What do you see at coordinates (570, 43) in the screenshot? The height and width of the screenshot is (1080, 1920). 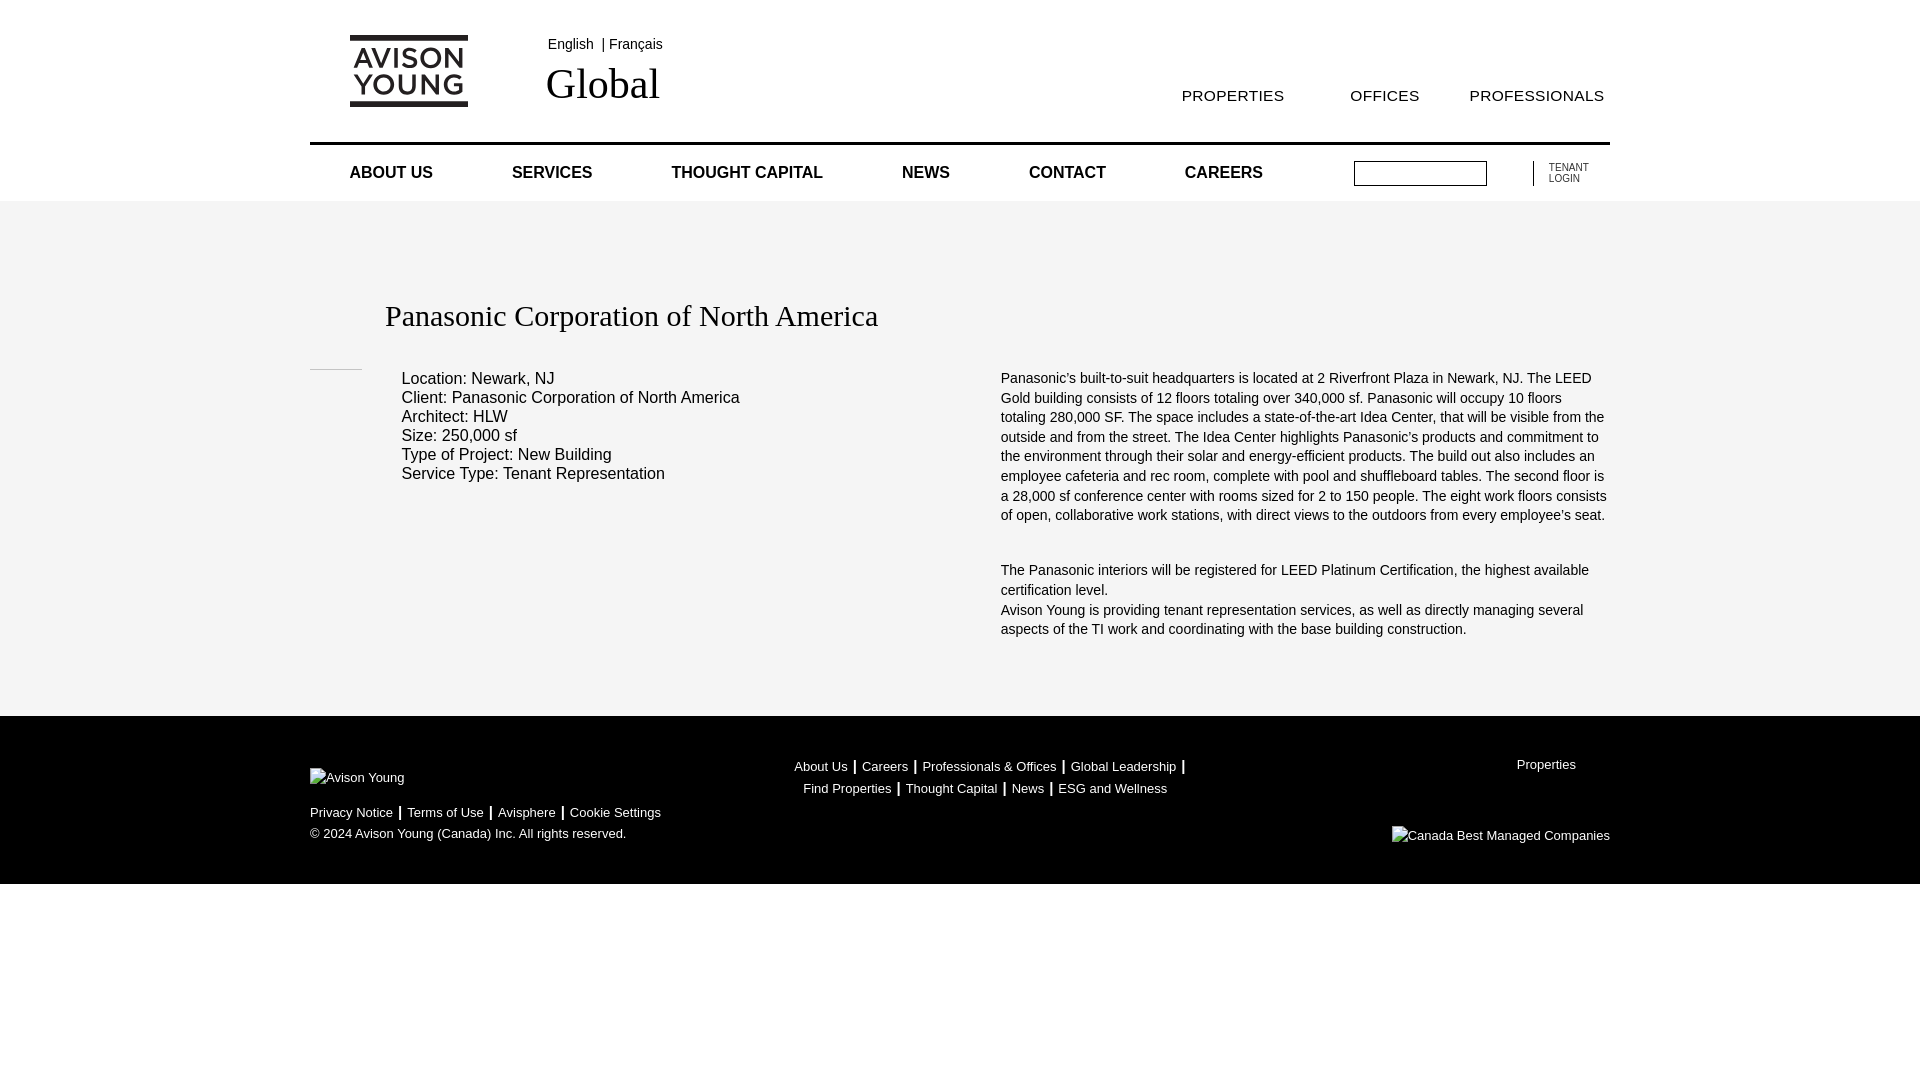 I see `English` at bounding box center [570, 43].